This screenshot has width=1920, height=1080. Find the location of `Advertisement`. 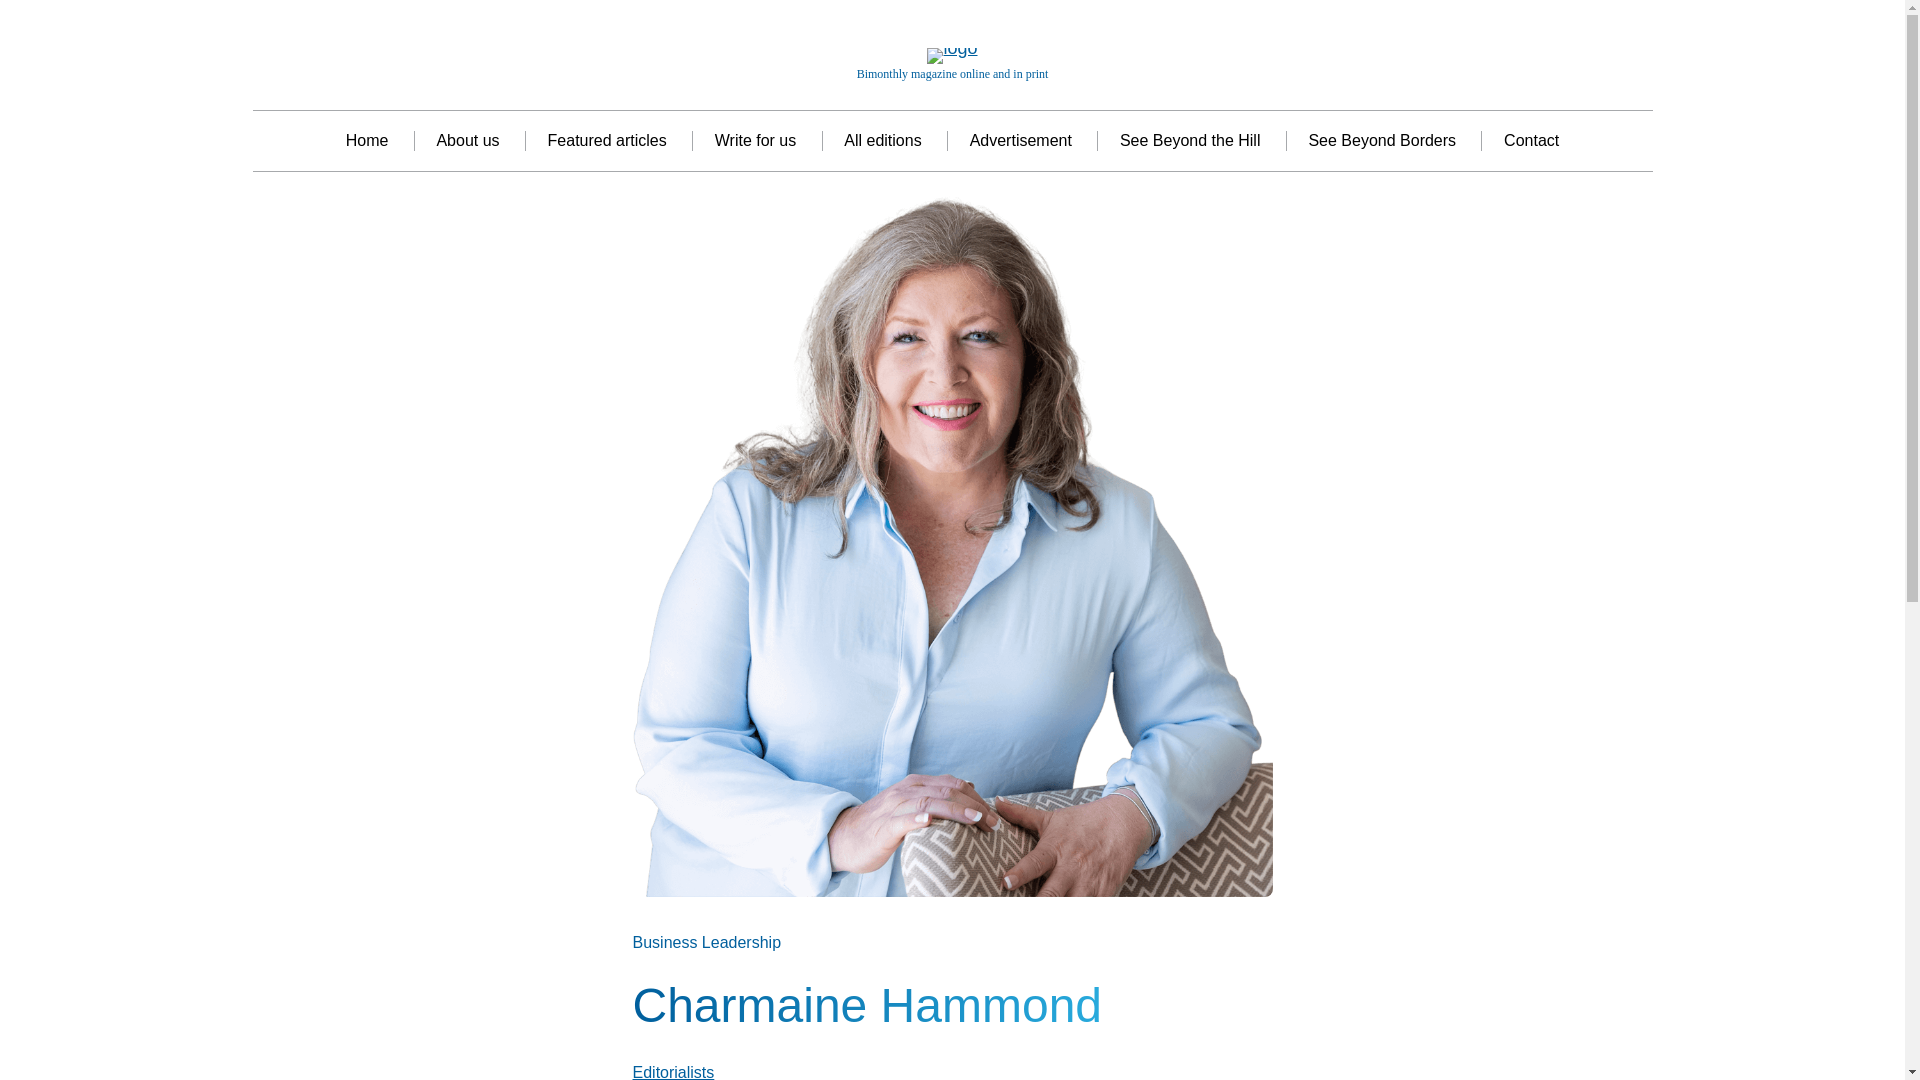

Advertisement is located at coordinates (1020, 141).